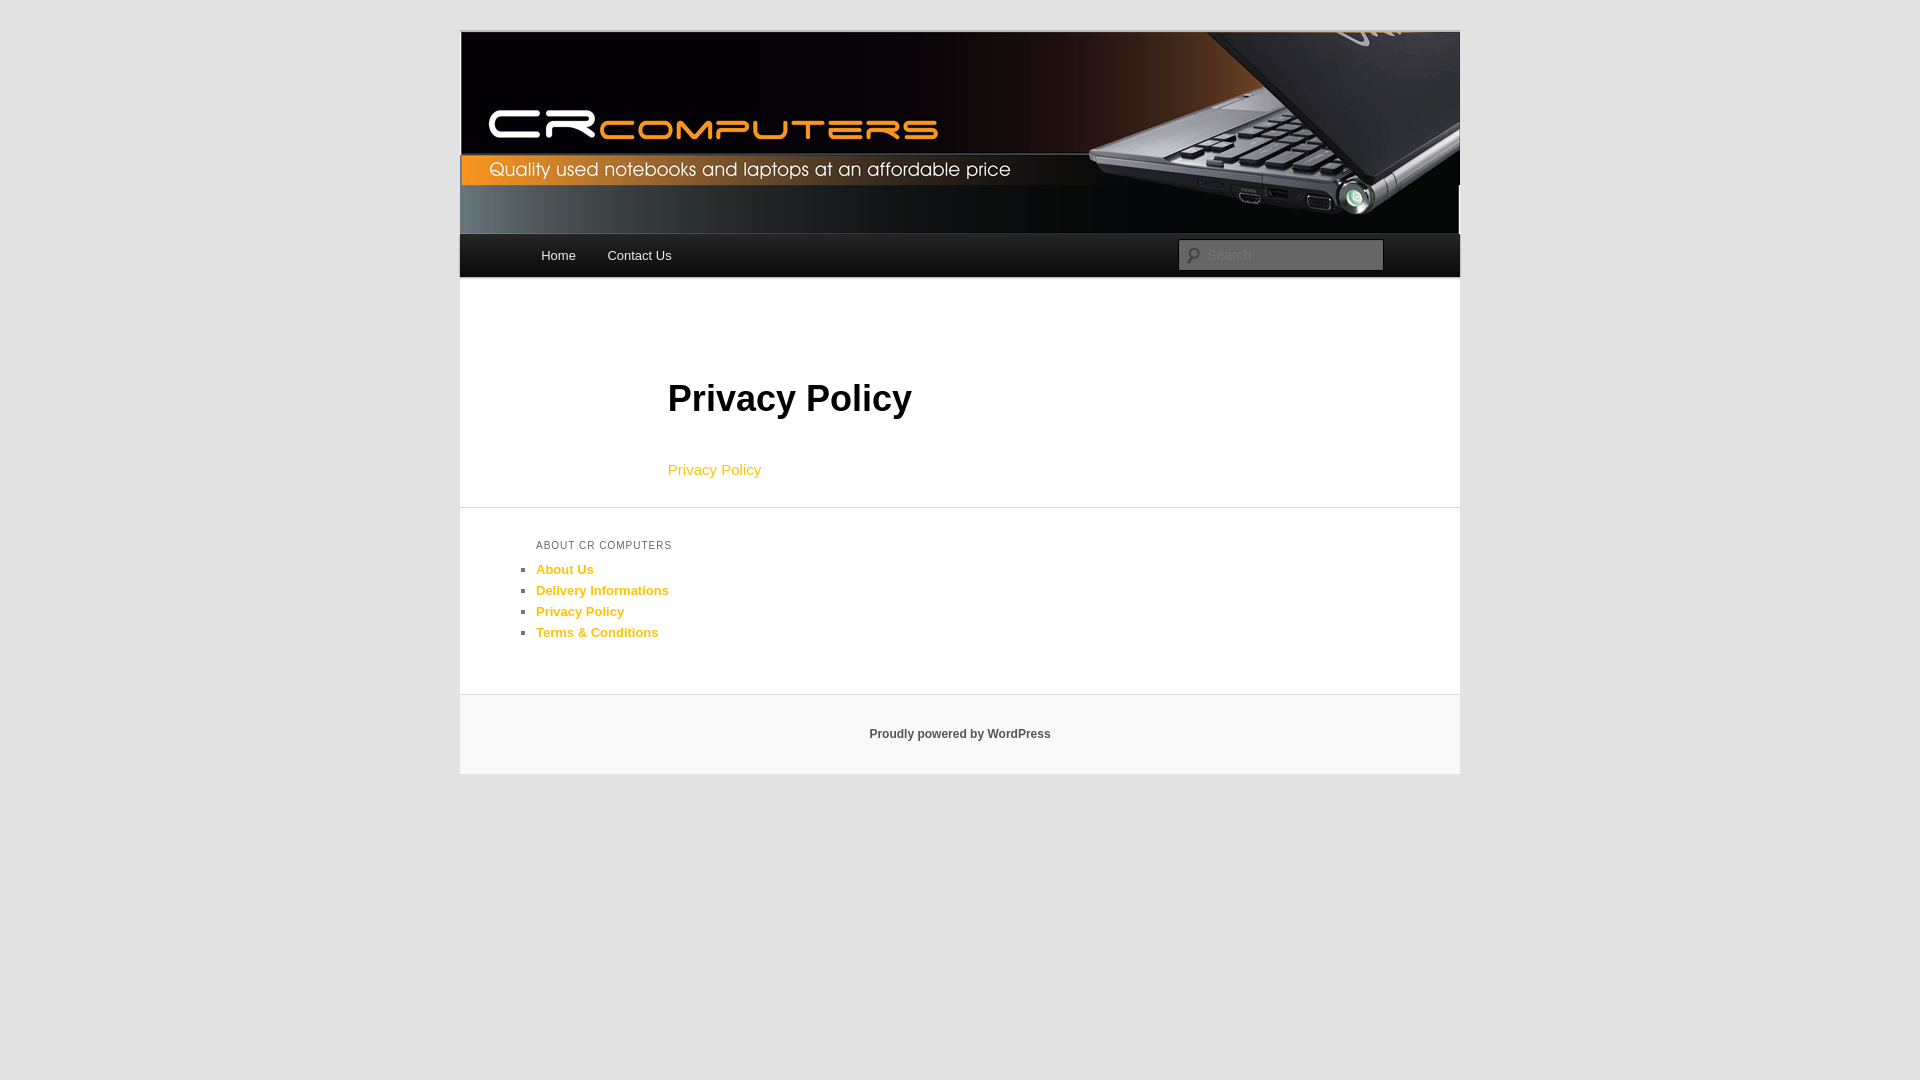  I want to click on Contact Us, so click(640, 256).